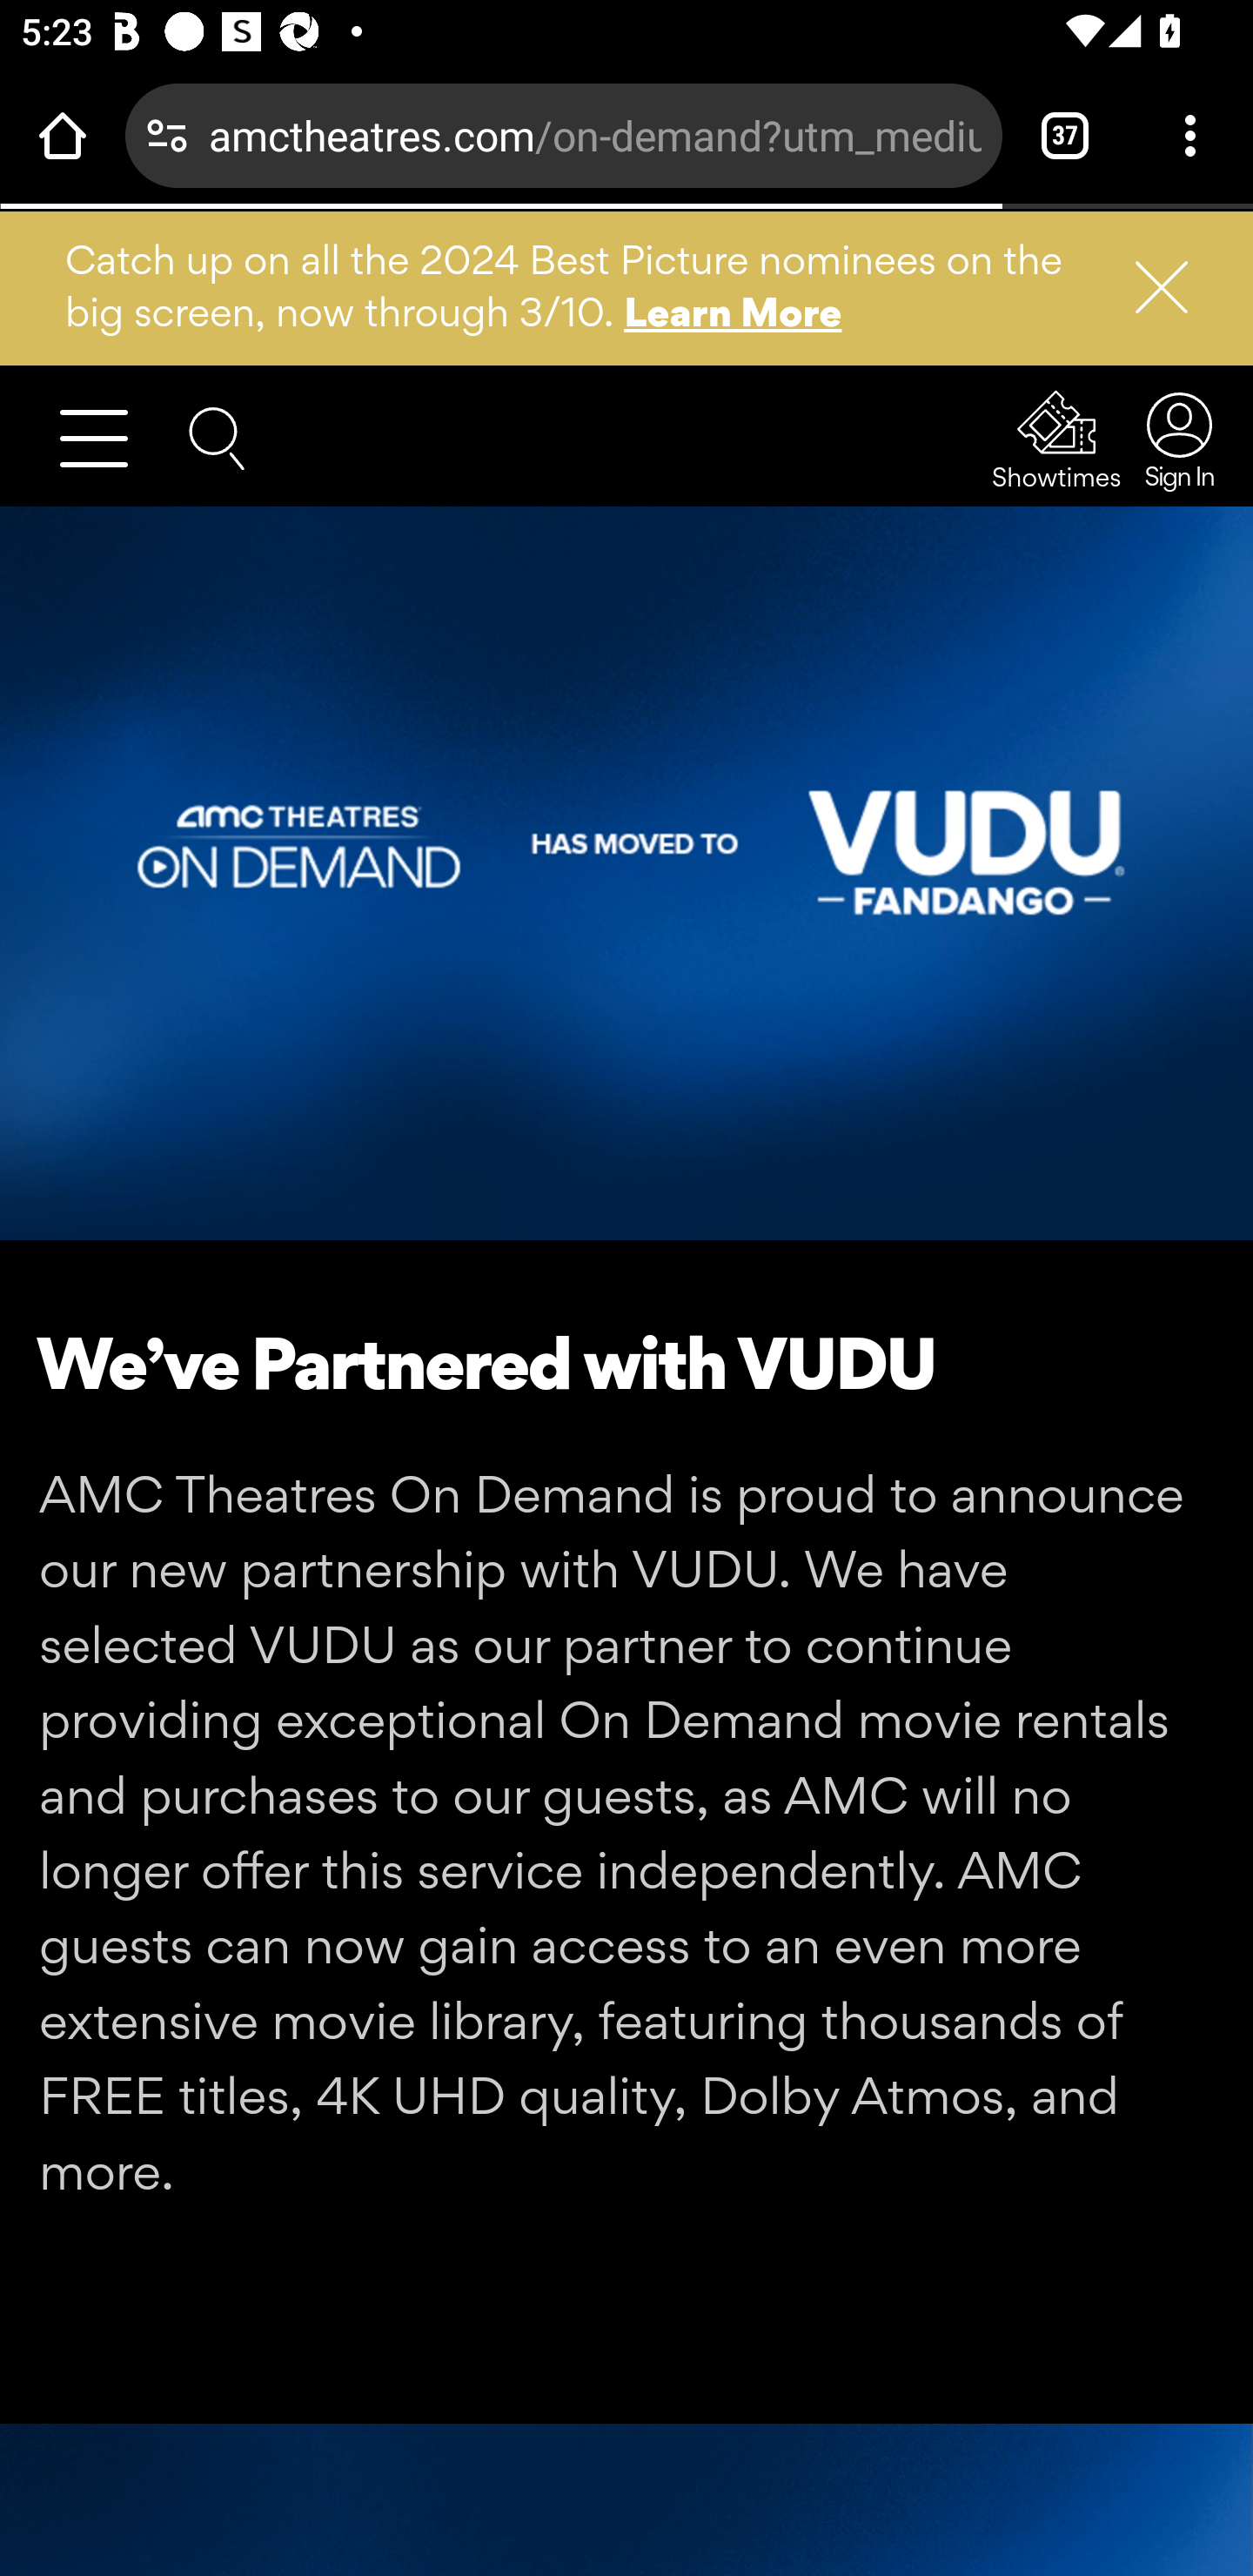 The width and height of the screenshot is (1253, 2576). I want to click on Open the home page, so click(63, 135).